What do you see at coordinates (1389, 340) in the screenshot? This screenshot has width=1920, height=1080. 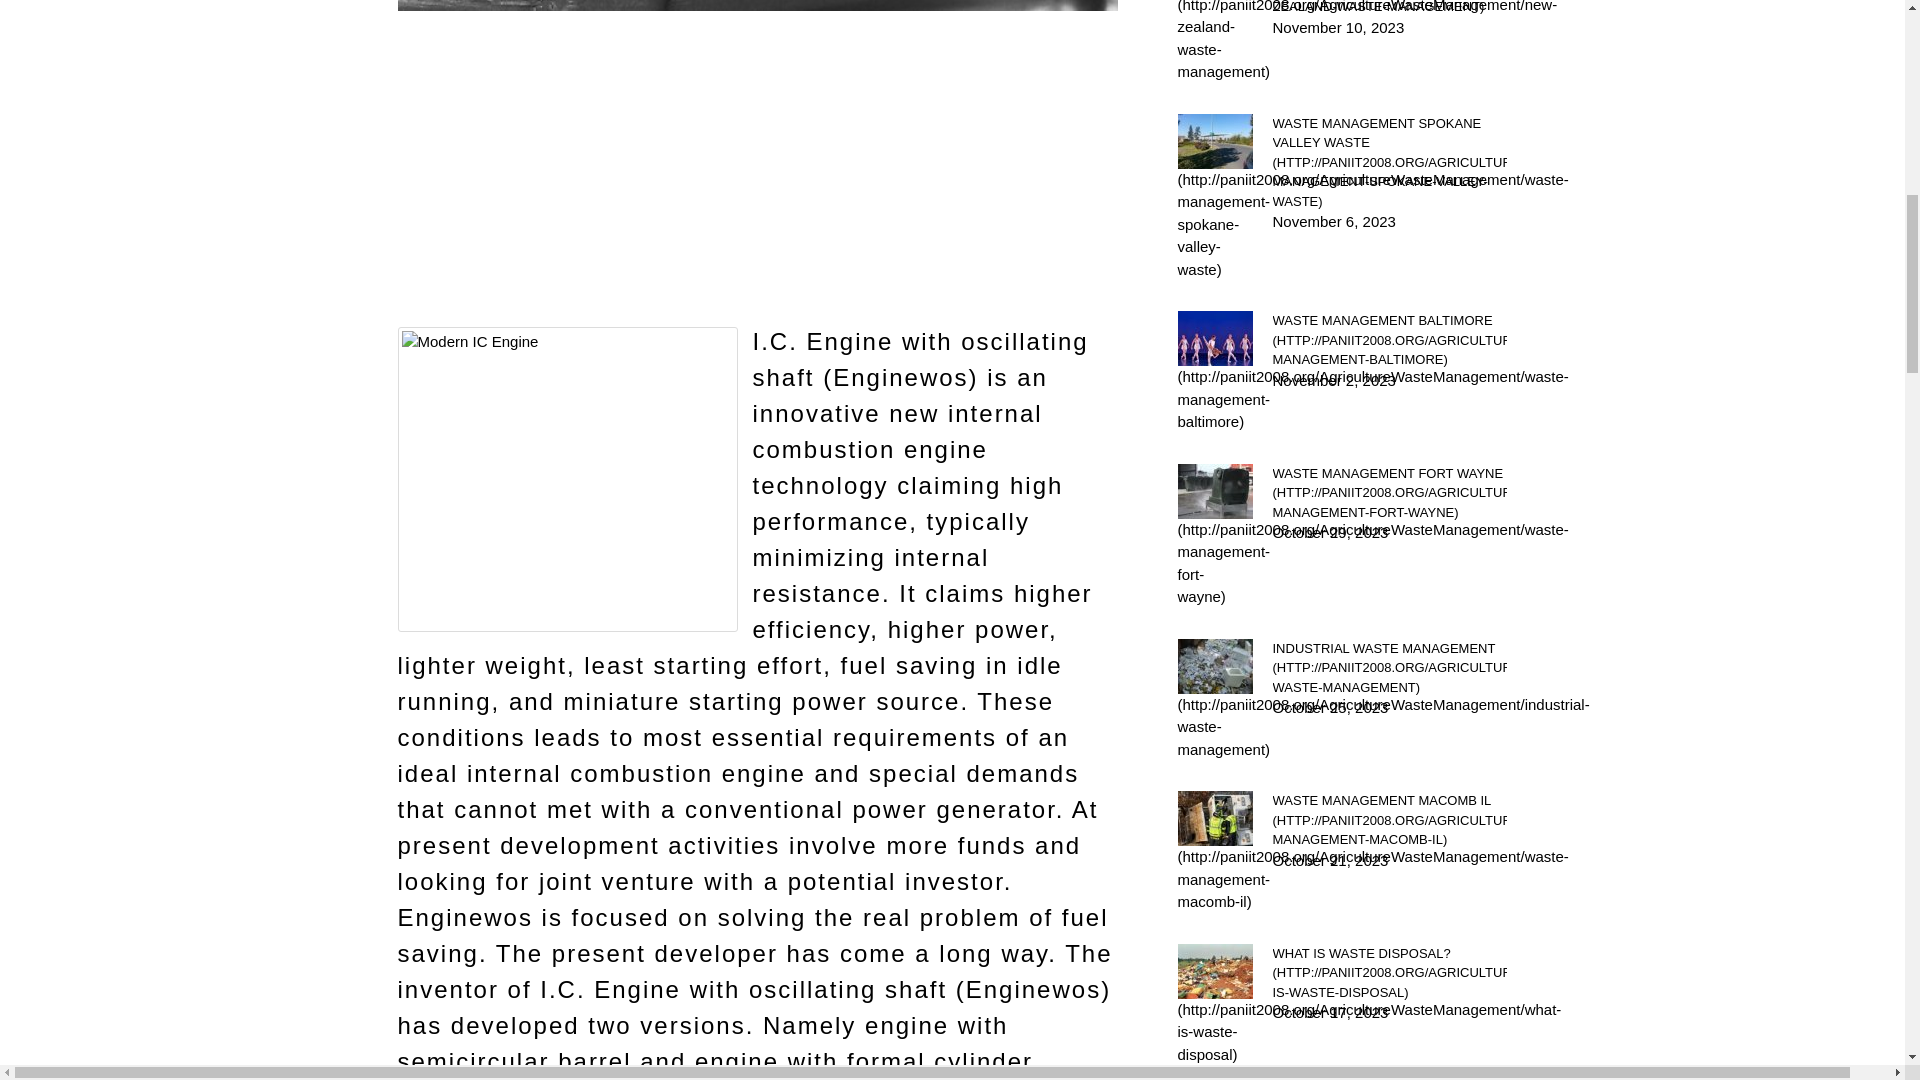 I see `WASTE MANAGEMENT BALTIMORE` at bounding box center [1389, 340].